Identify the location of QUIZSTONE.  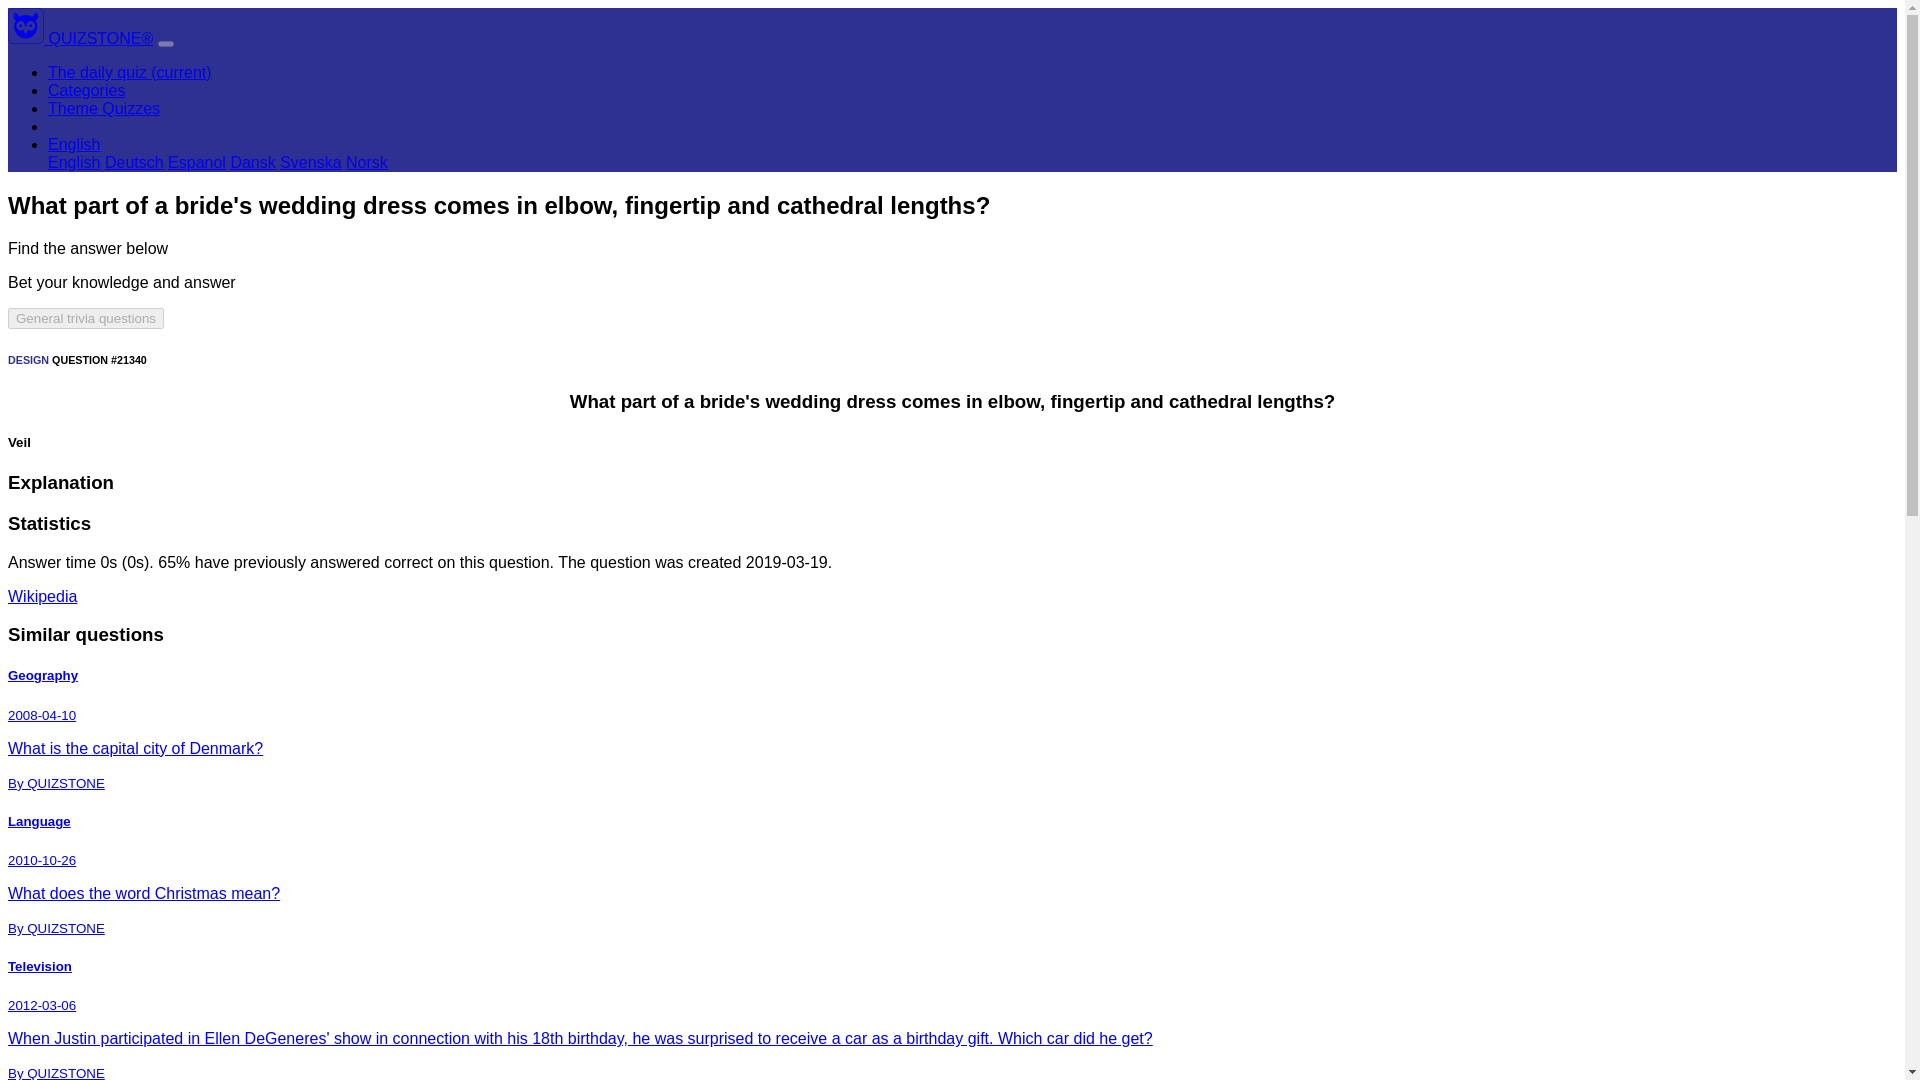
(28, 38).